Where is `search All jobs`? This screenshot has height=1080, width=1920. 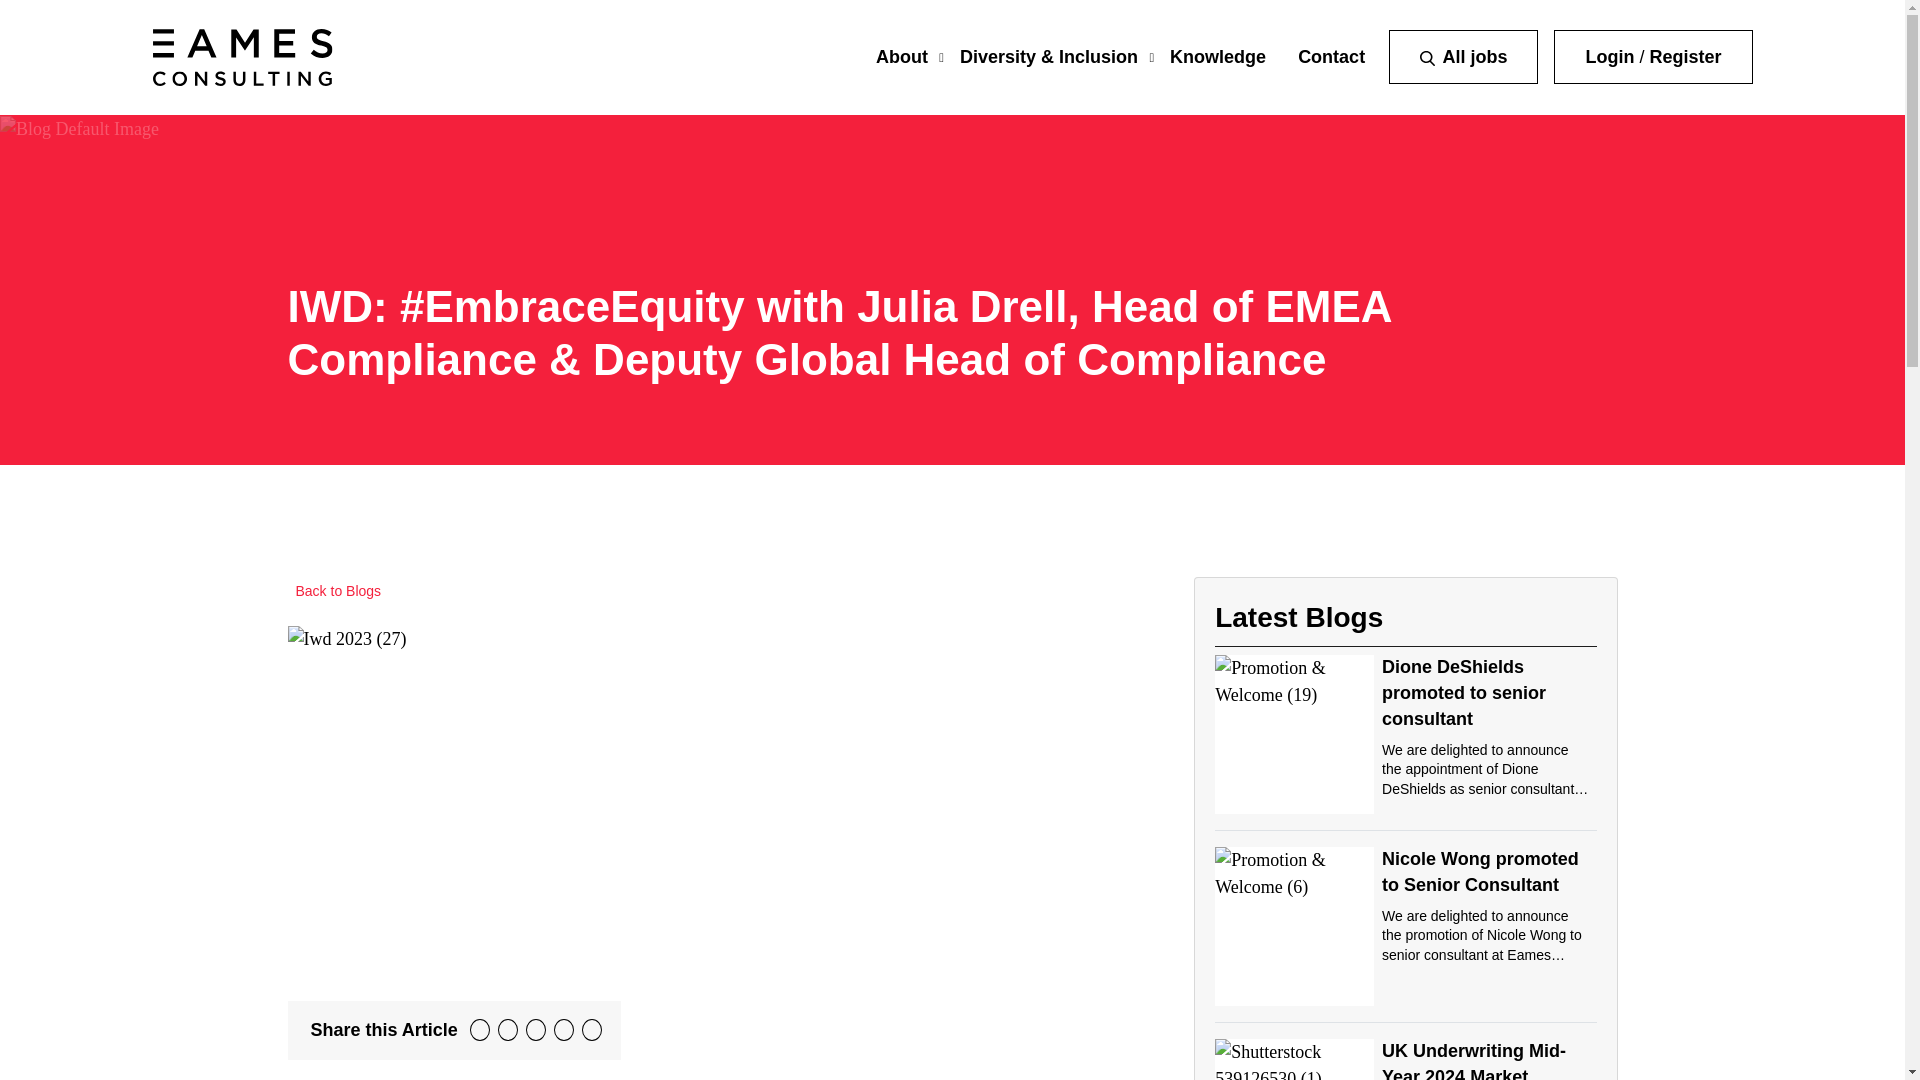
search All jobs is located at coordinates (1462, 57).